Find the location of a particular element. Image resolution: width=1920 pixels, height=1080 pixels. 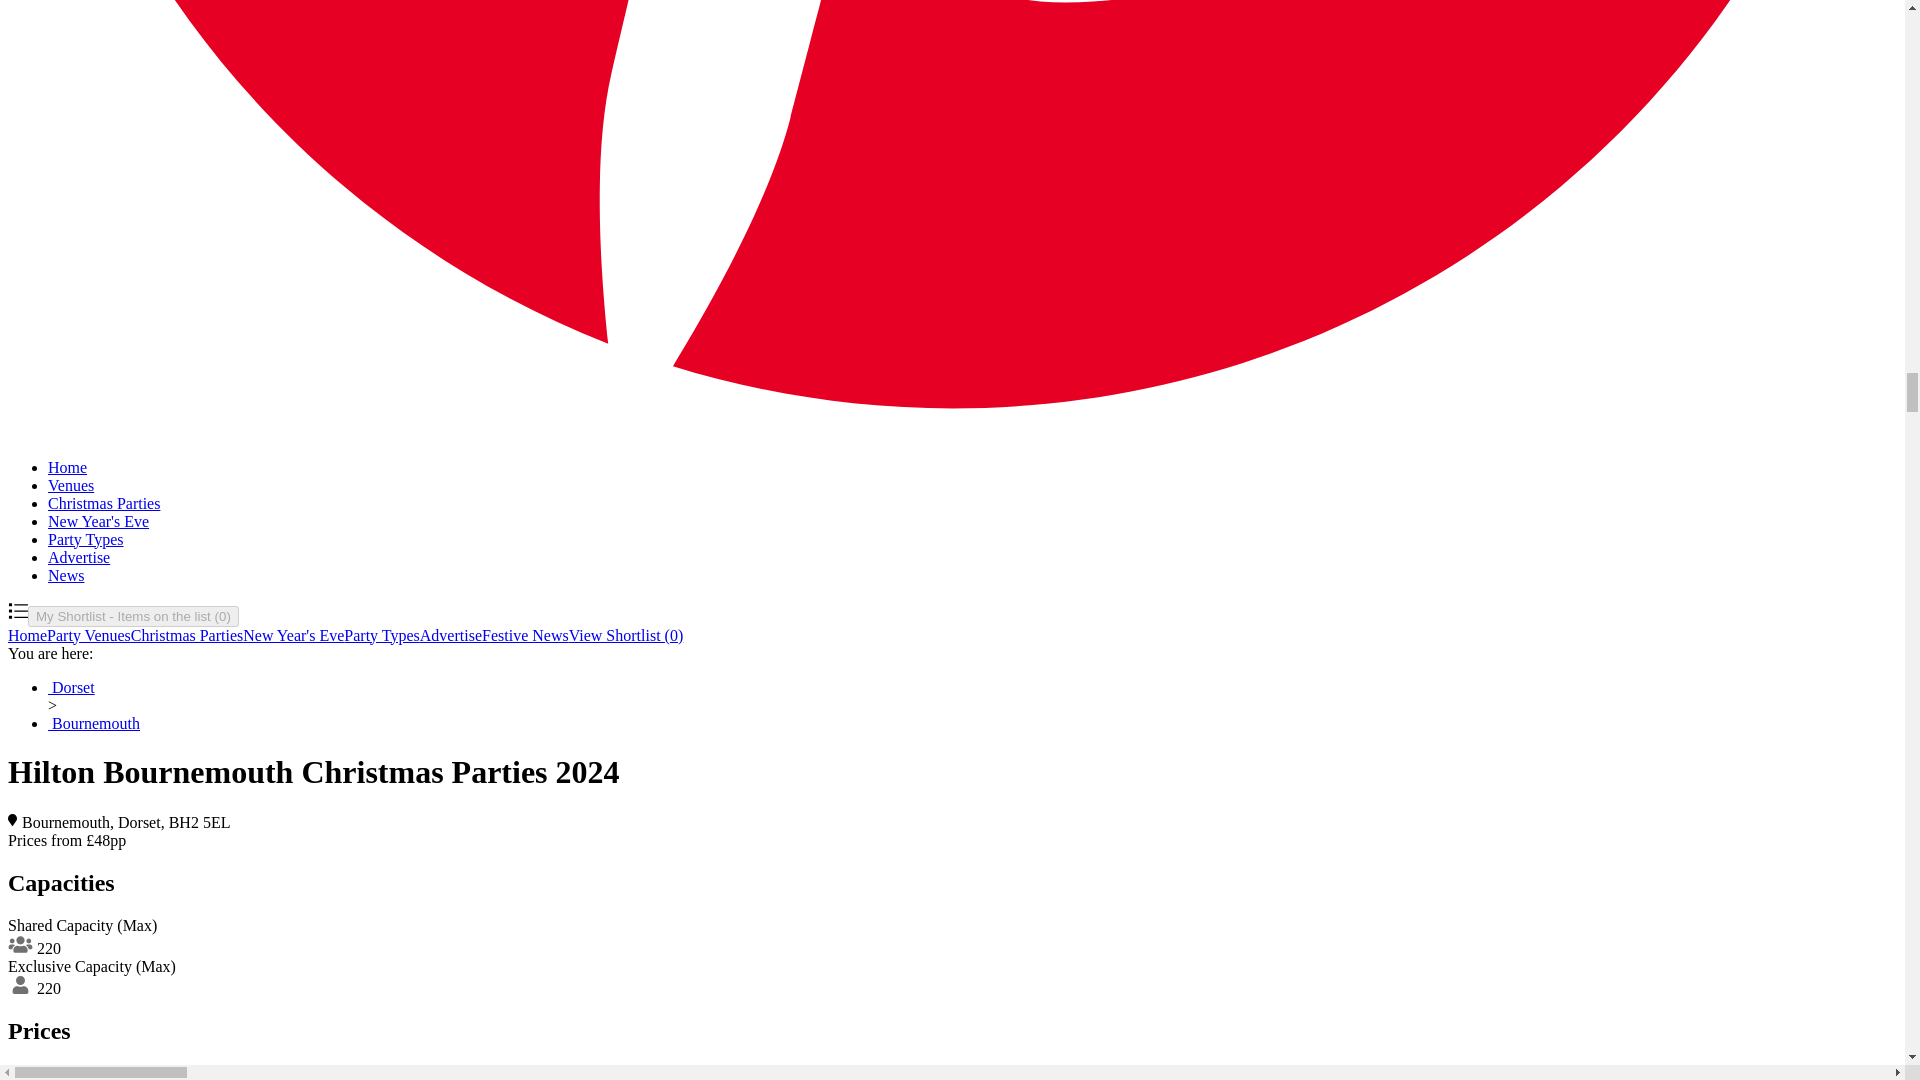

Home is located at coordinates (26, 635).